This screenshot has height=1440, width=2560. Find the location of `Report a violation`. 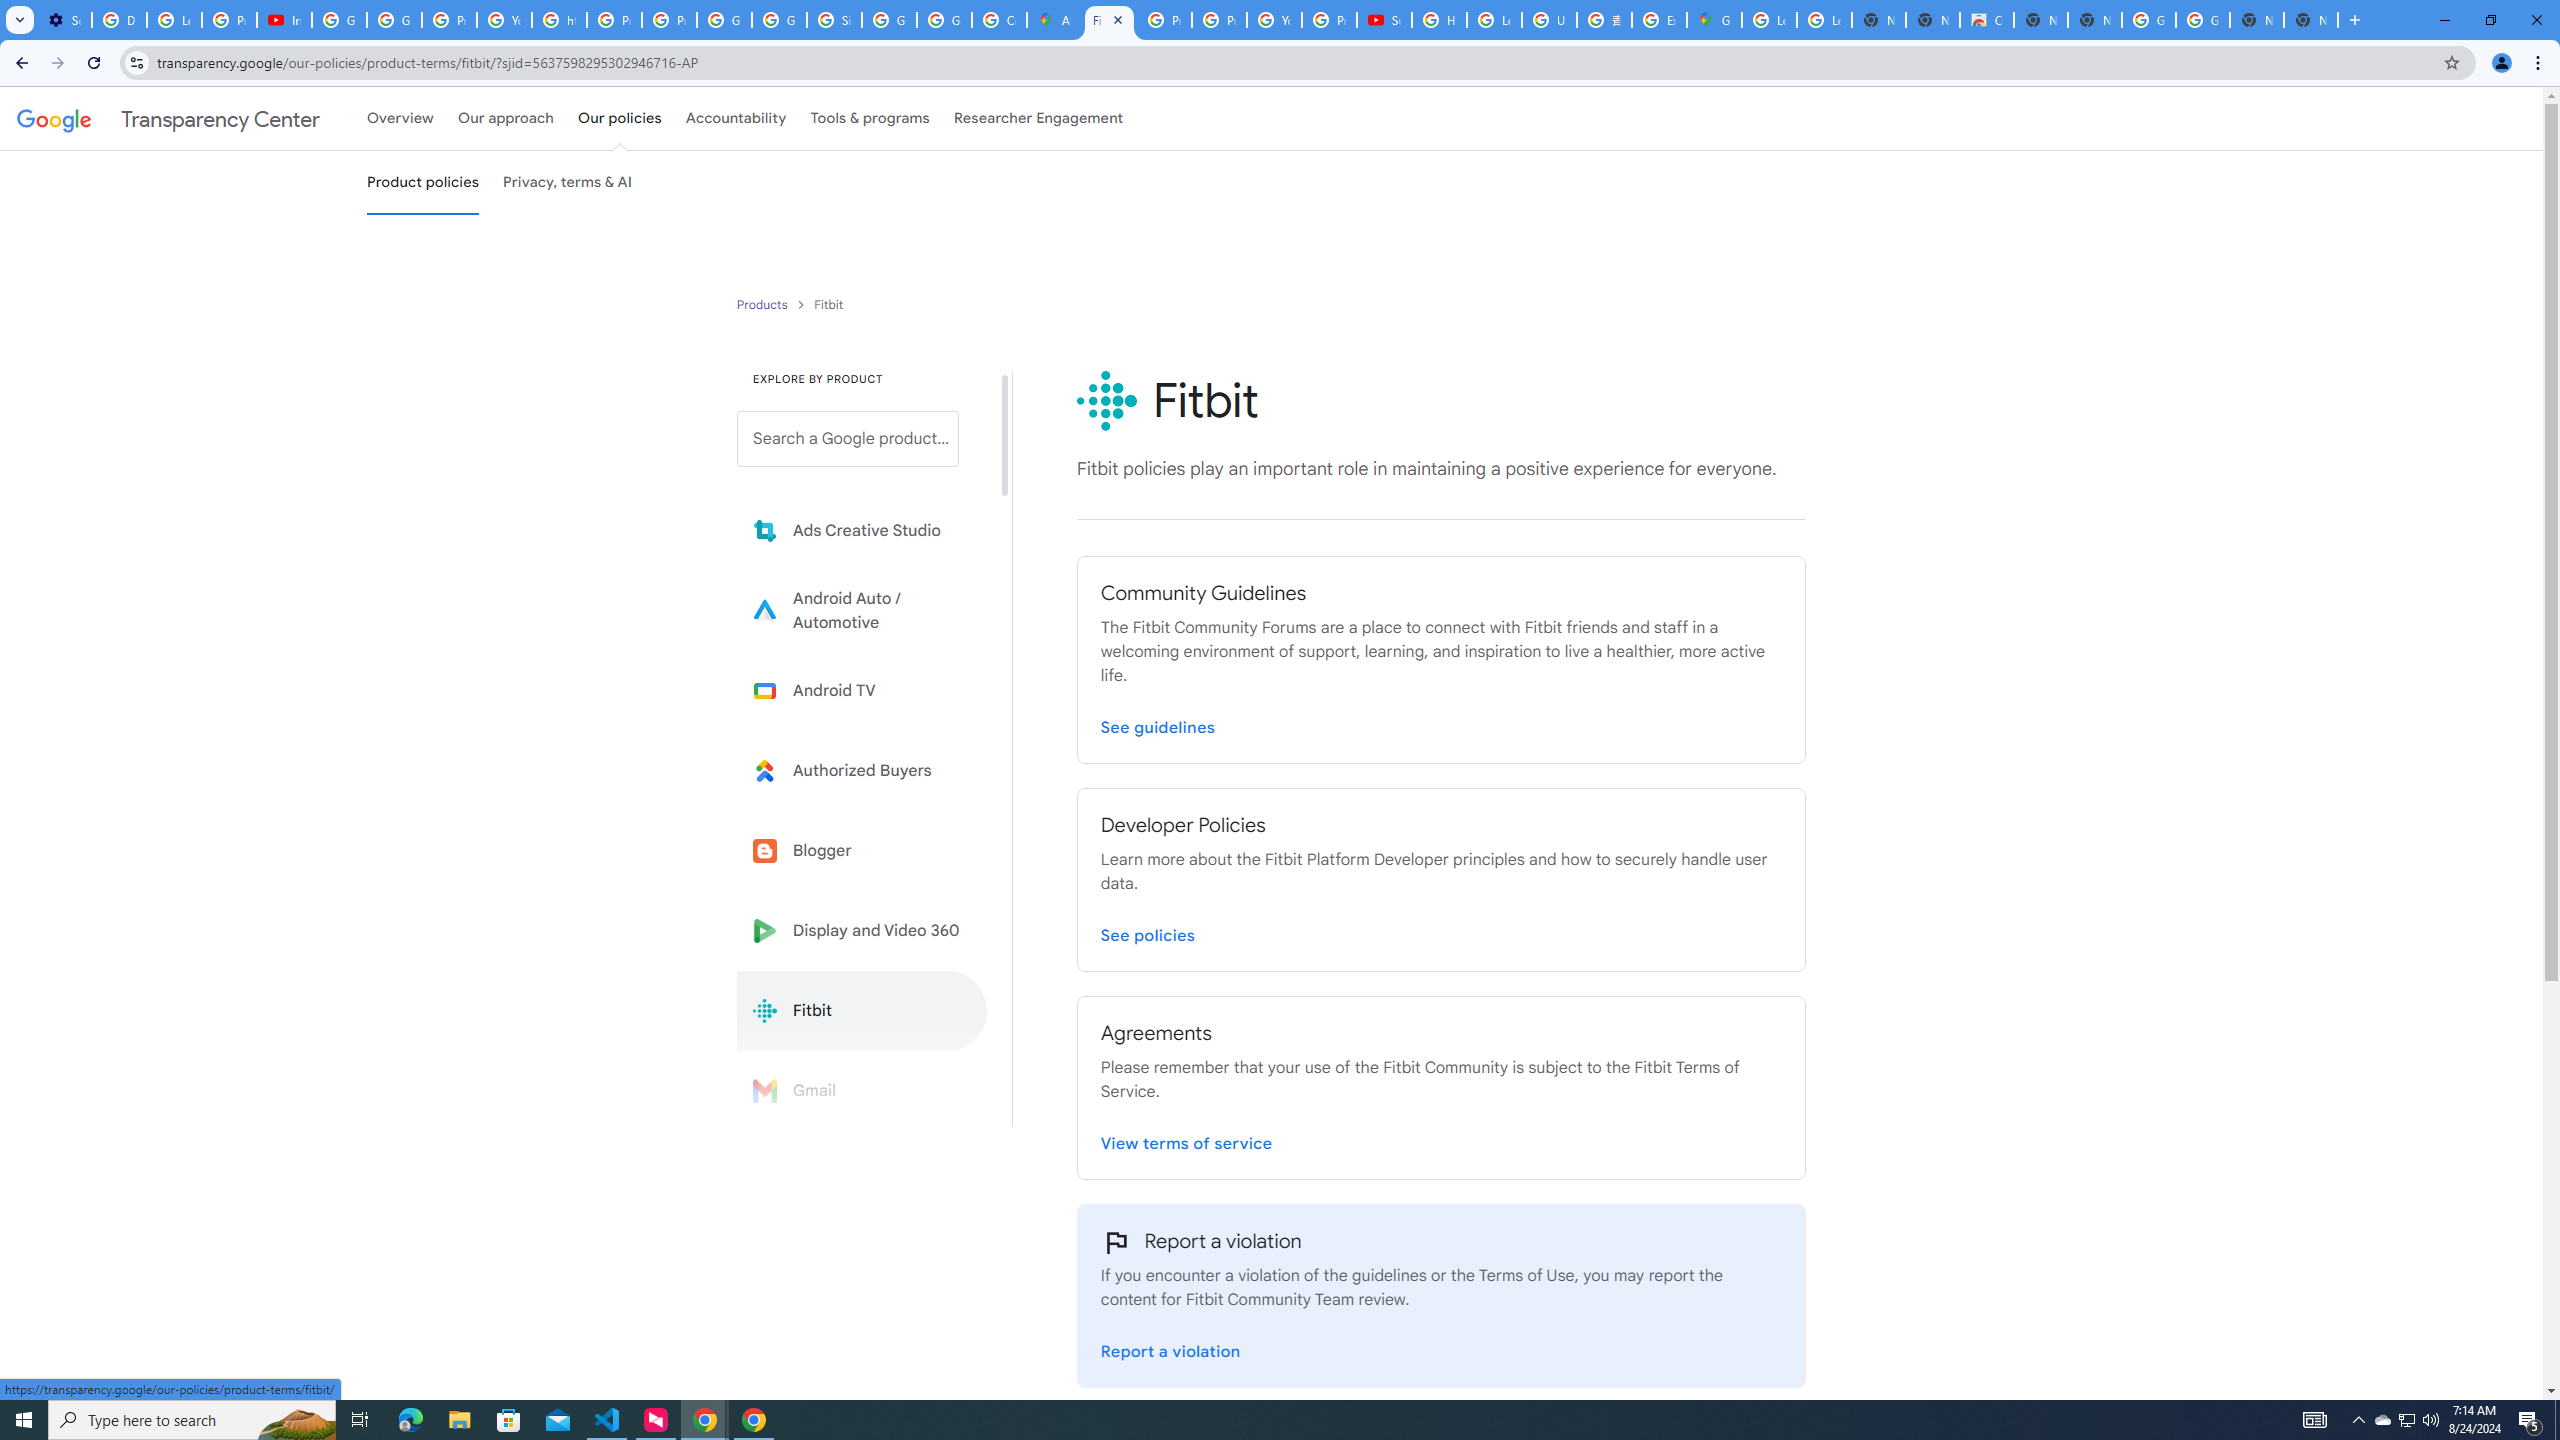

Report a violation is located at coordinates (1171, 1348).